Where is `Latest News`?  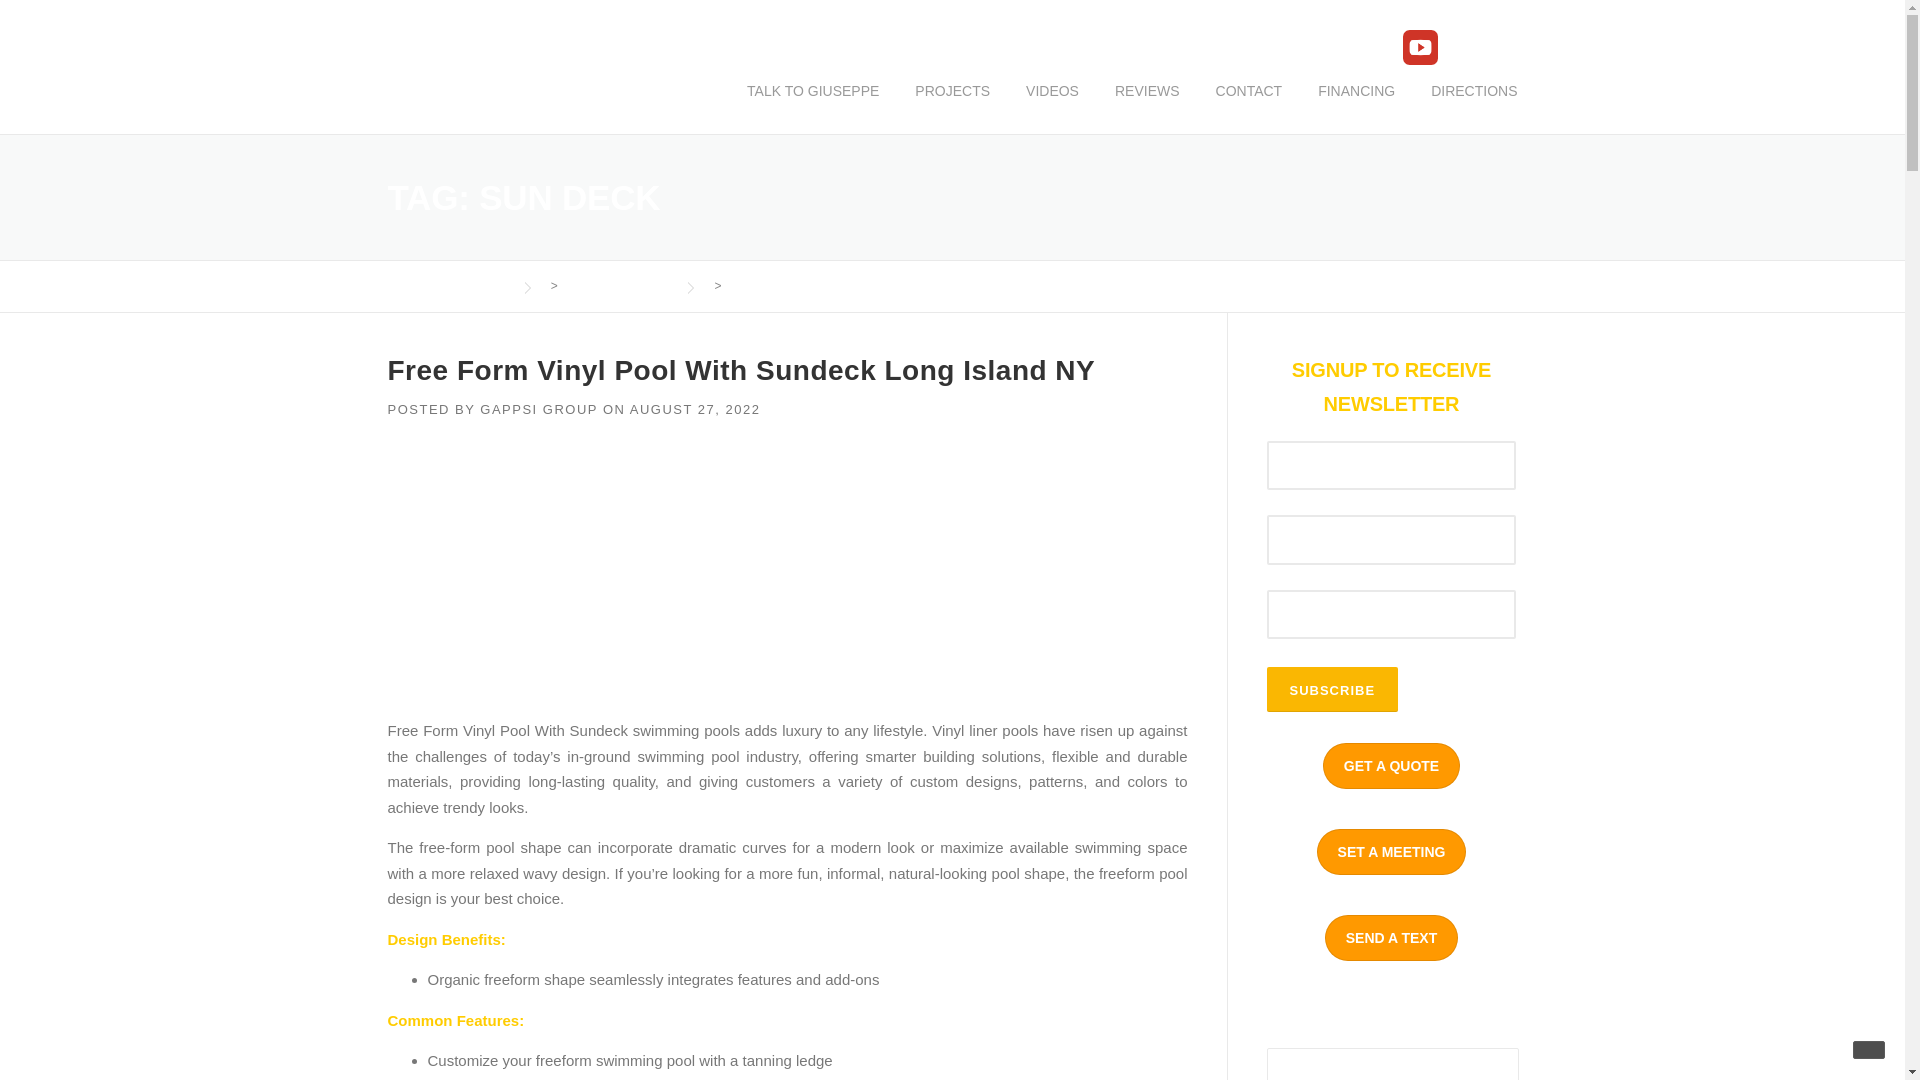
Latest News is located at coordinates (615, 285).